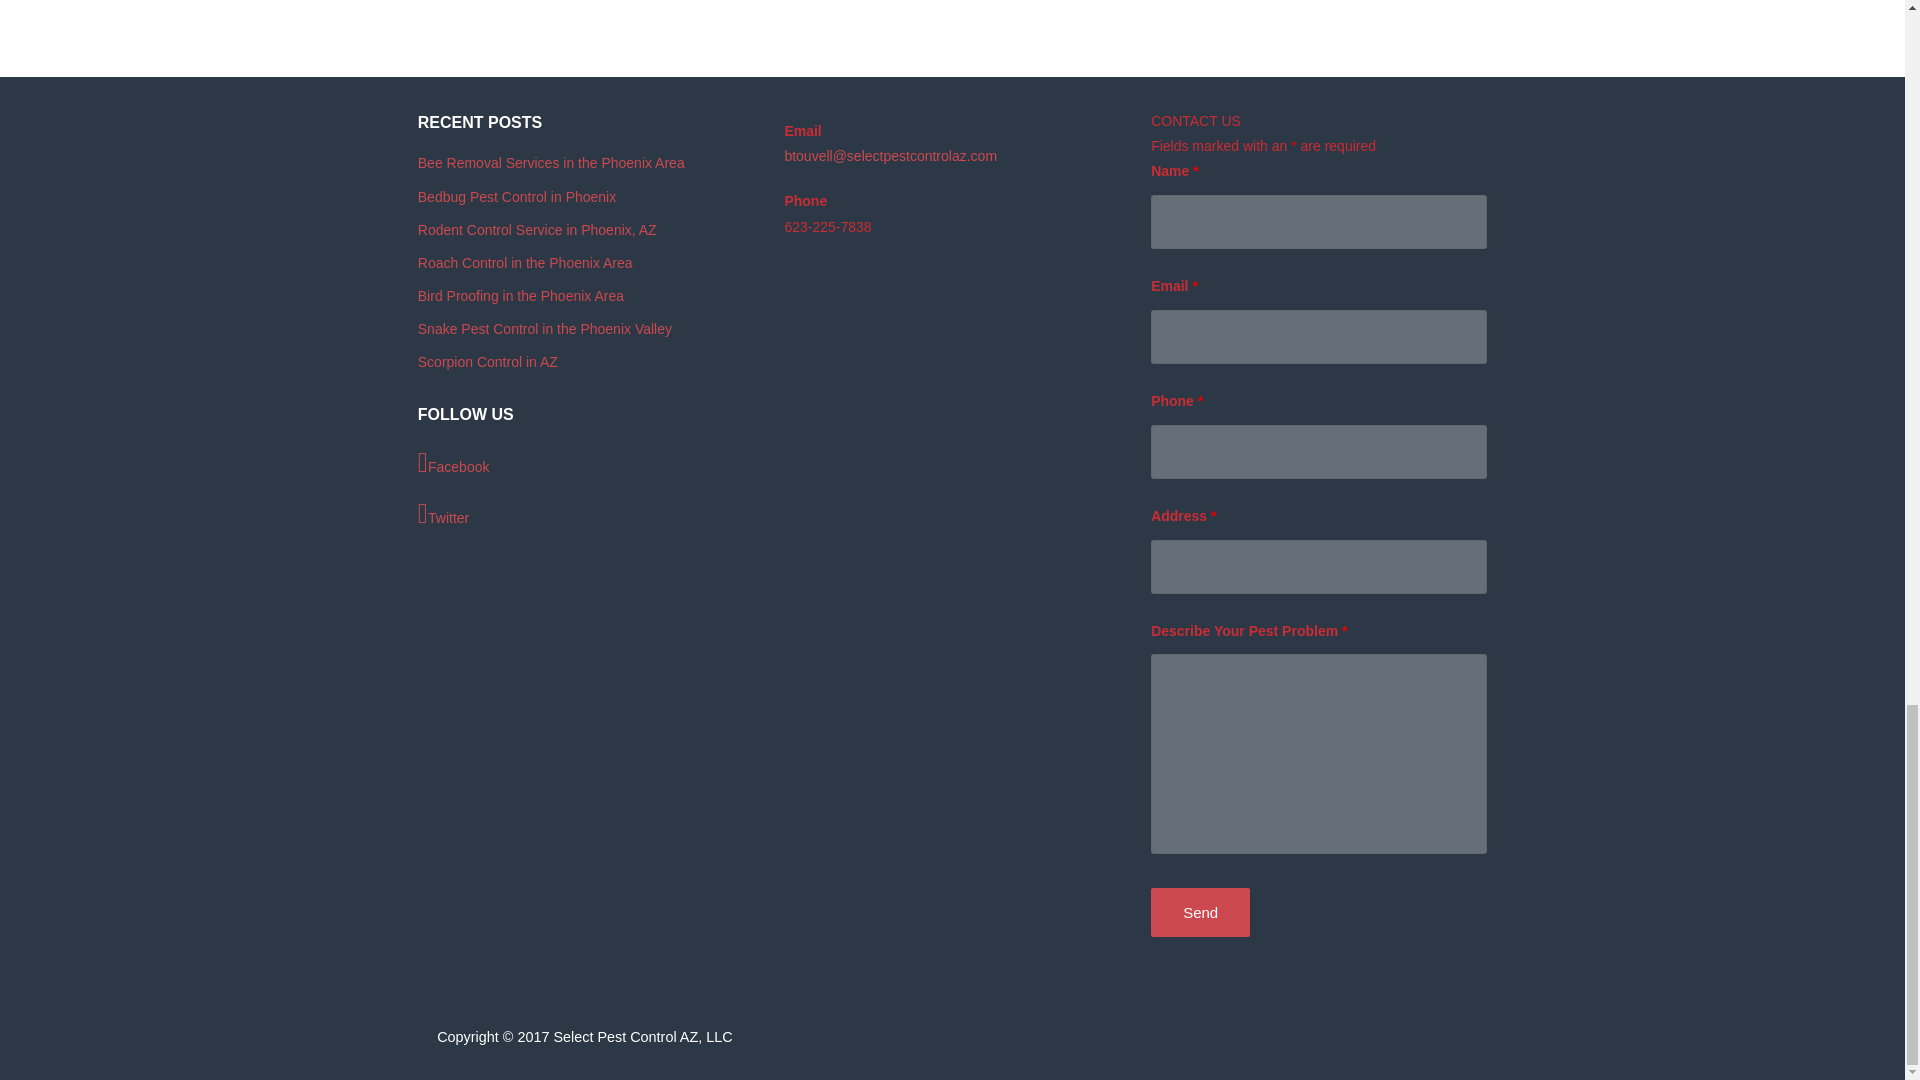 This screenshot has width=1920, height=1080. What do you see at coordinates (521, 296) in the screenshot?
I see `Bird Proofing in the Phoenix Area` at bounding box center [521, 296].